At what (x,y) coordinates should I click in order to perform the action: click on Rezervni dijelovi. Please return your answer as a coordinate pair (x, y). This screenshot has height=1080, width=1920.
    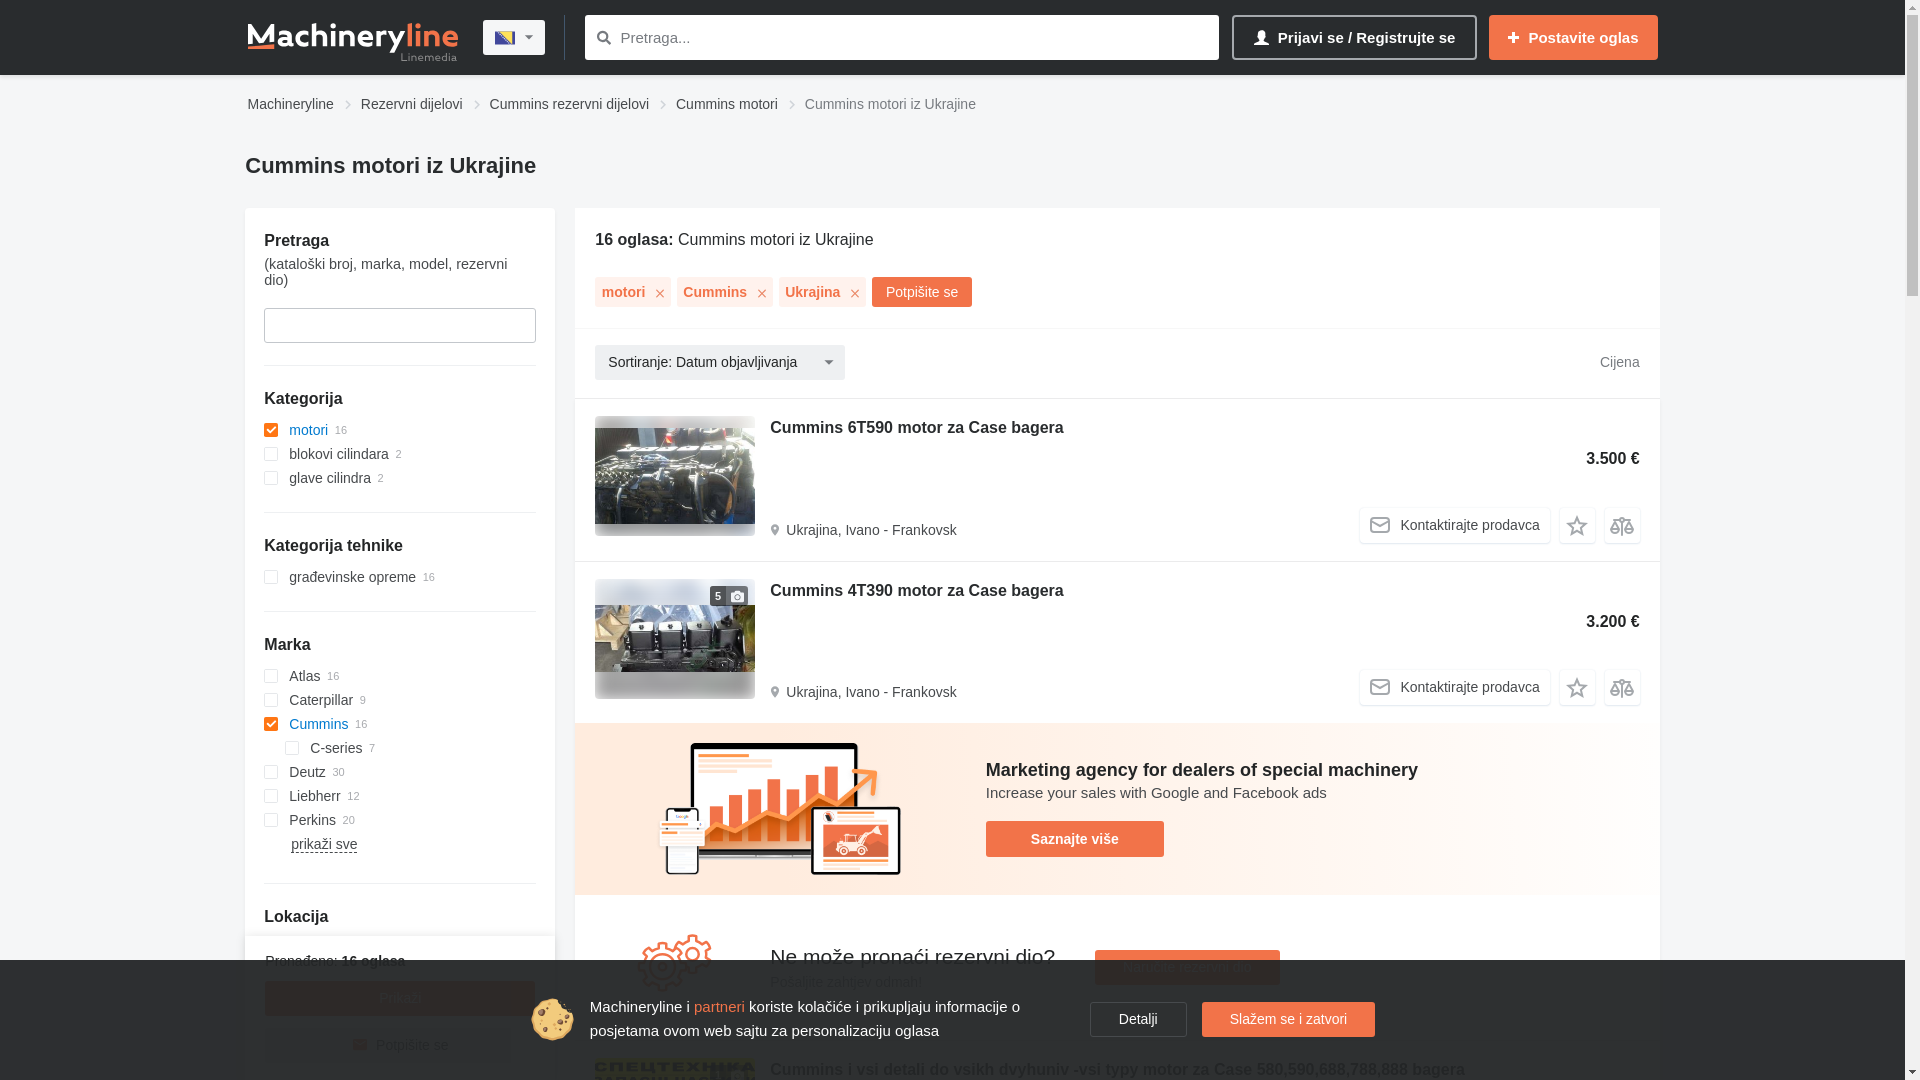
    Looking at the image, I should click on (412, 105).